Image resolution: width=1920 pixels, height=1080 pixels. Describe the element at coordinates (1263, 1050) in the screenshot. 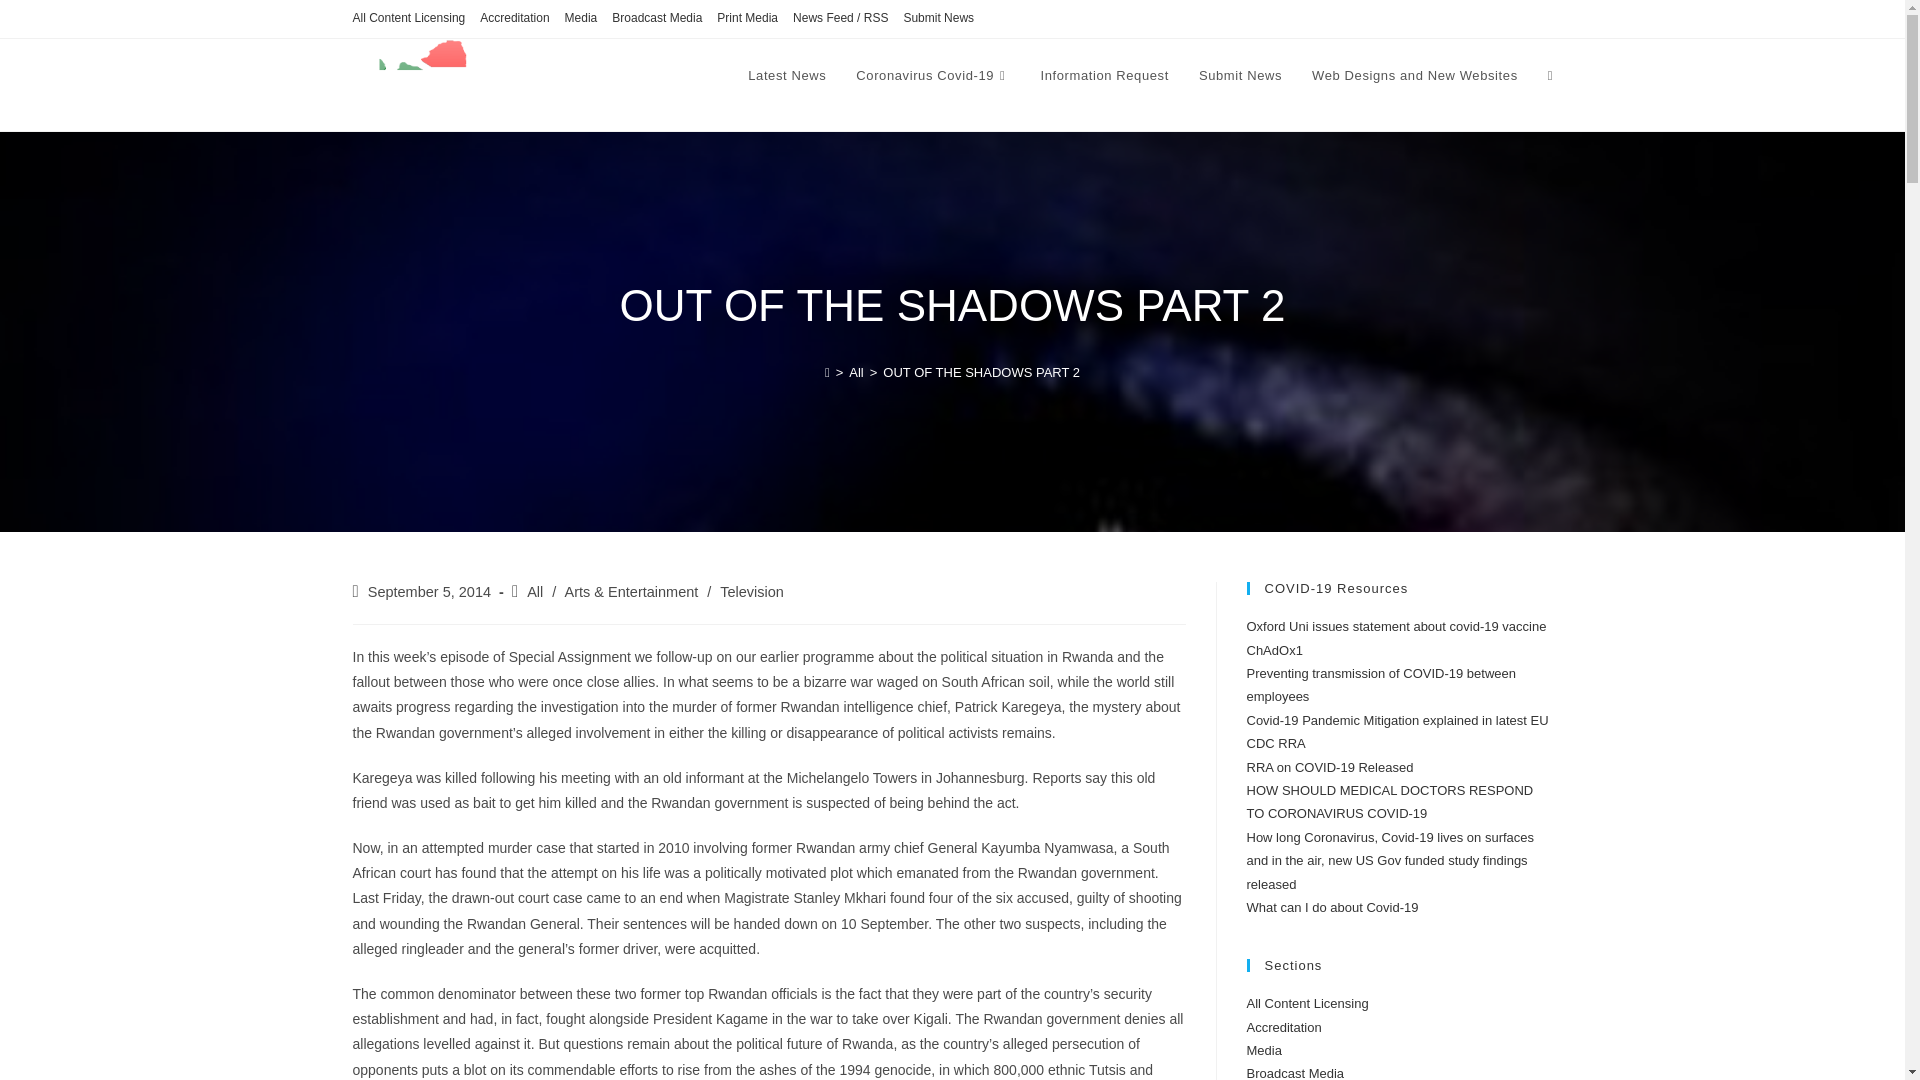

I see `Media` at that location.